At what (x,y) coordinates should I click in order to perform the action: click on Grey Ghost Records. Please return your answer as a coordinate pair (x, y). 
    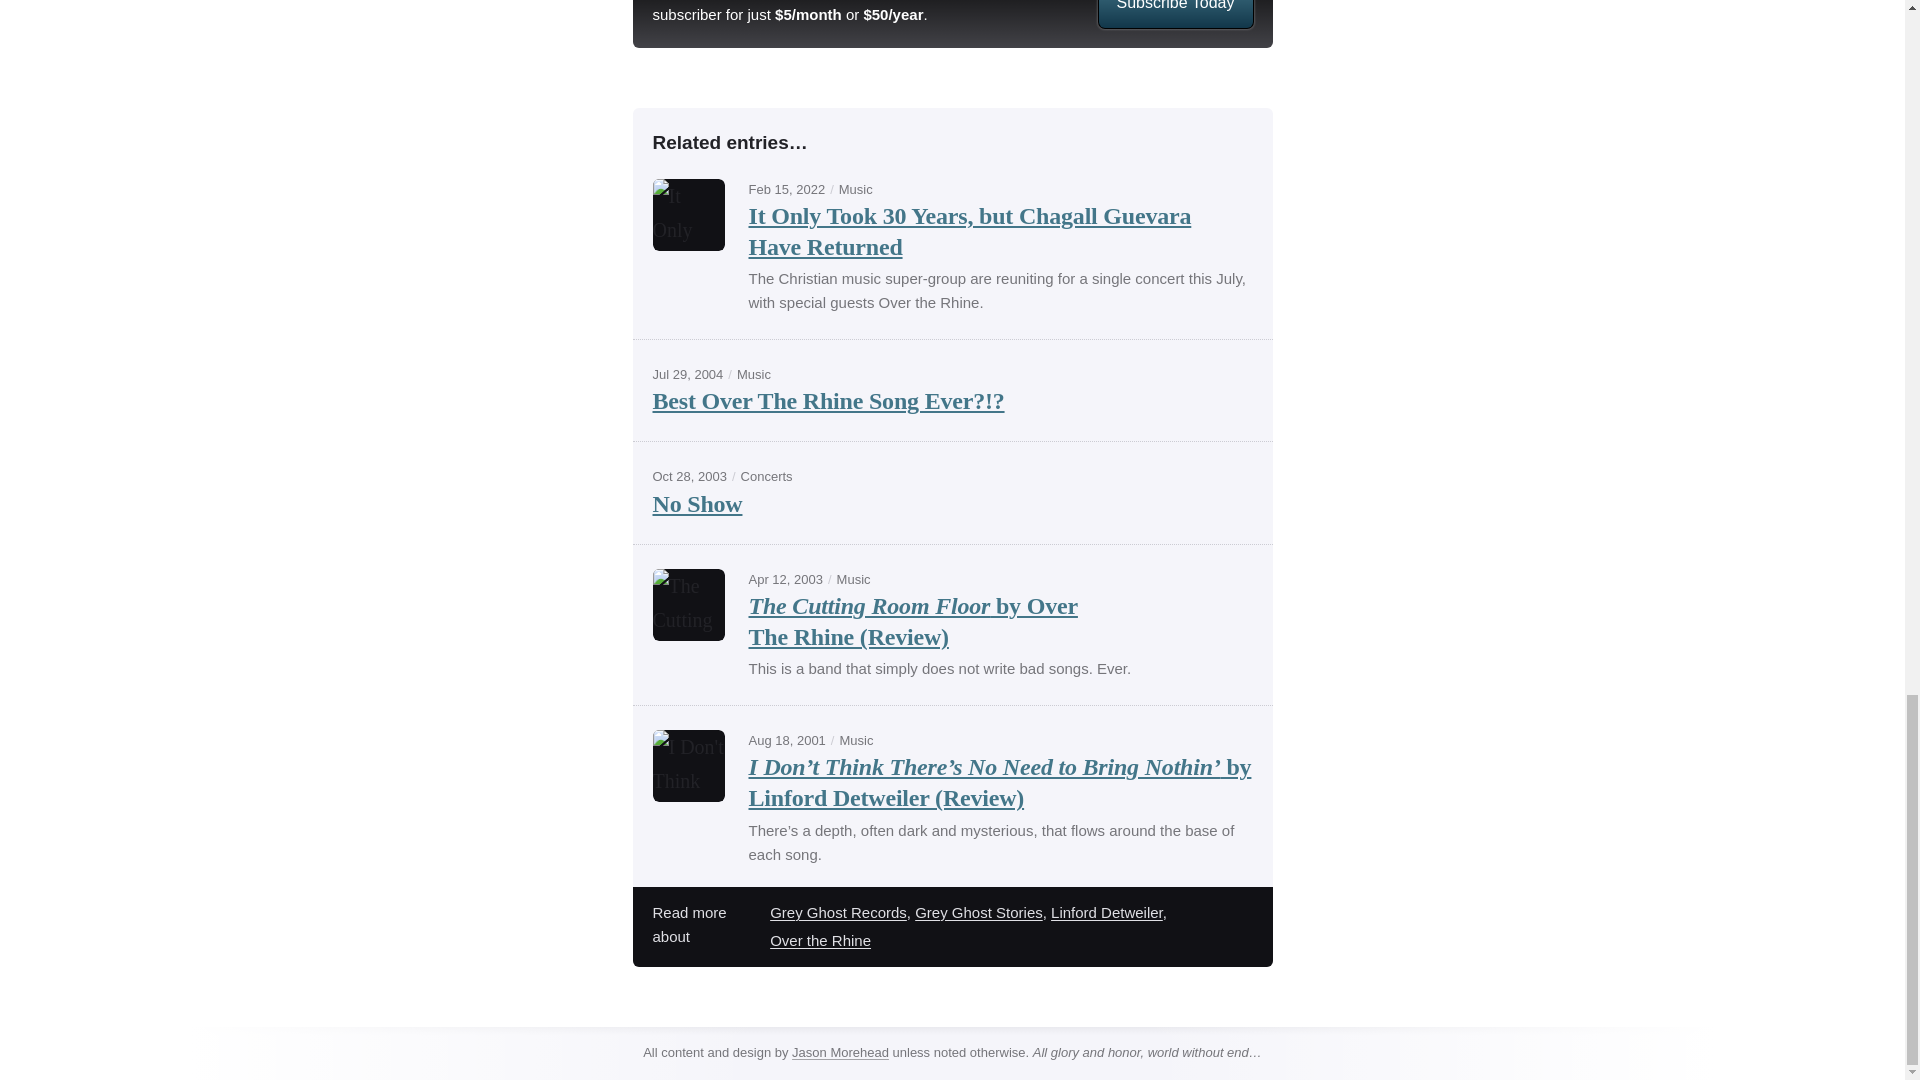
    Looking at the image, I should click on (838, 912).